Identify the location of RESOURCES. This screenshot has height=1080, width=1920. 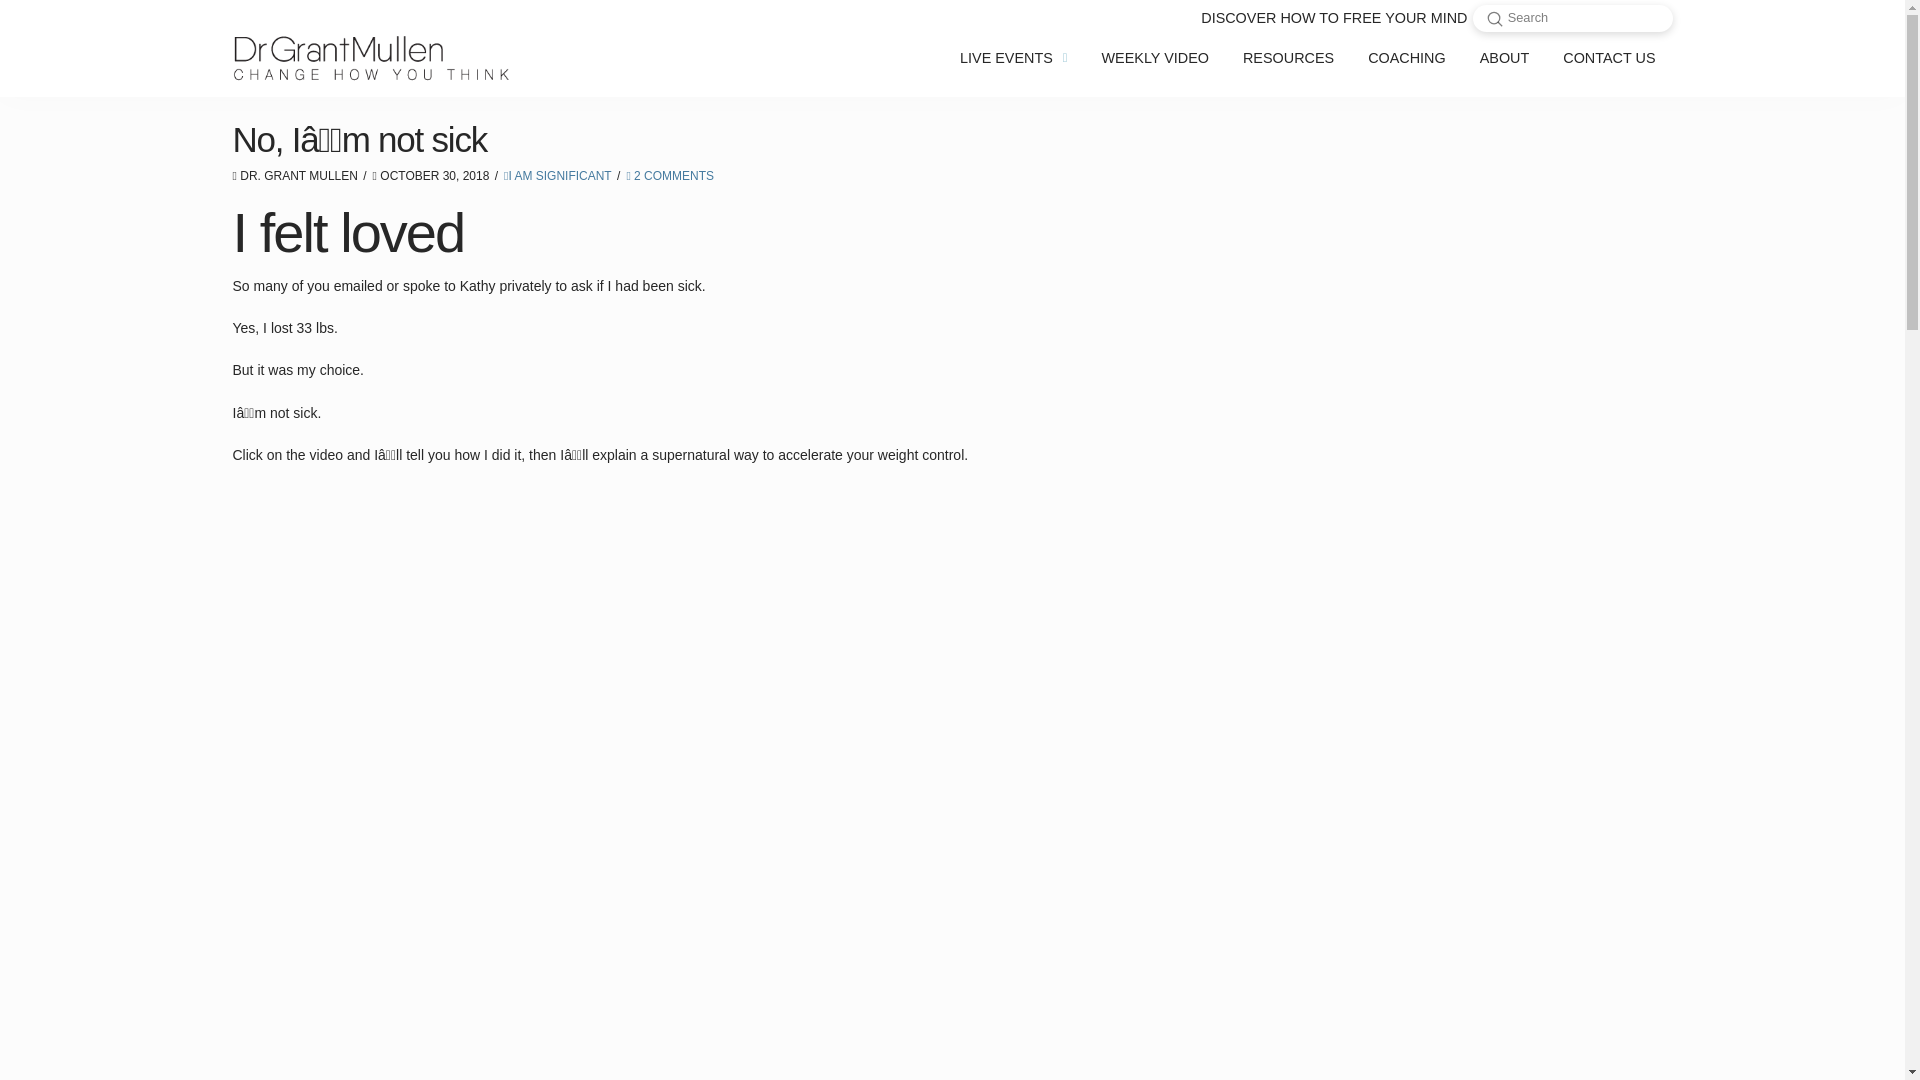
(1288, 58).